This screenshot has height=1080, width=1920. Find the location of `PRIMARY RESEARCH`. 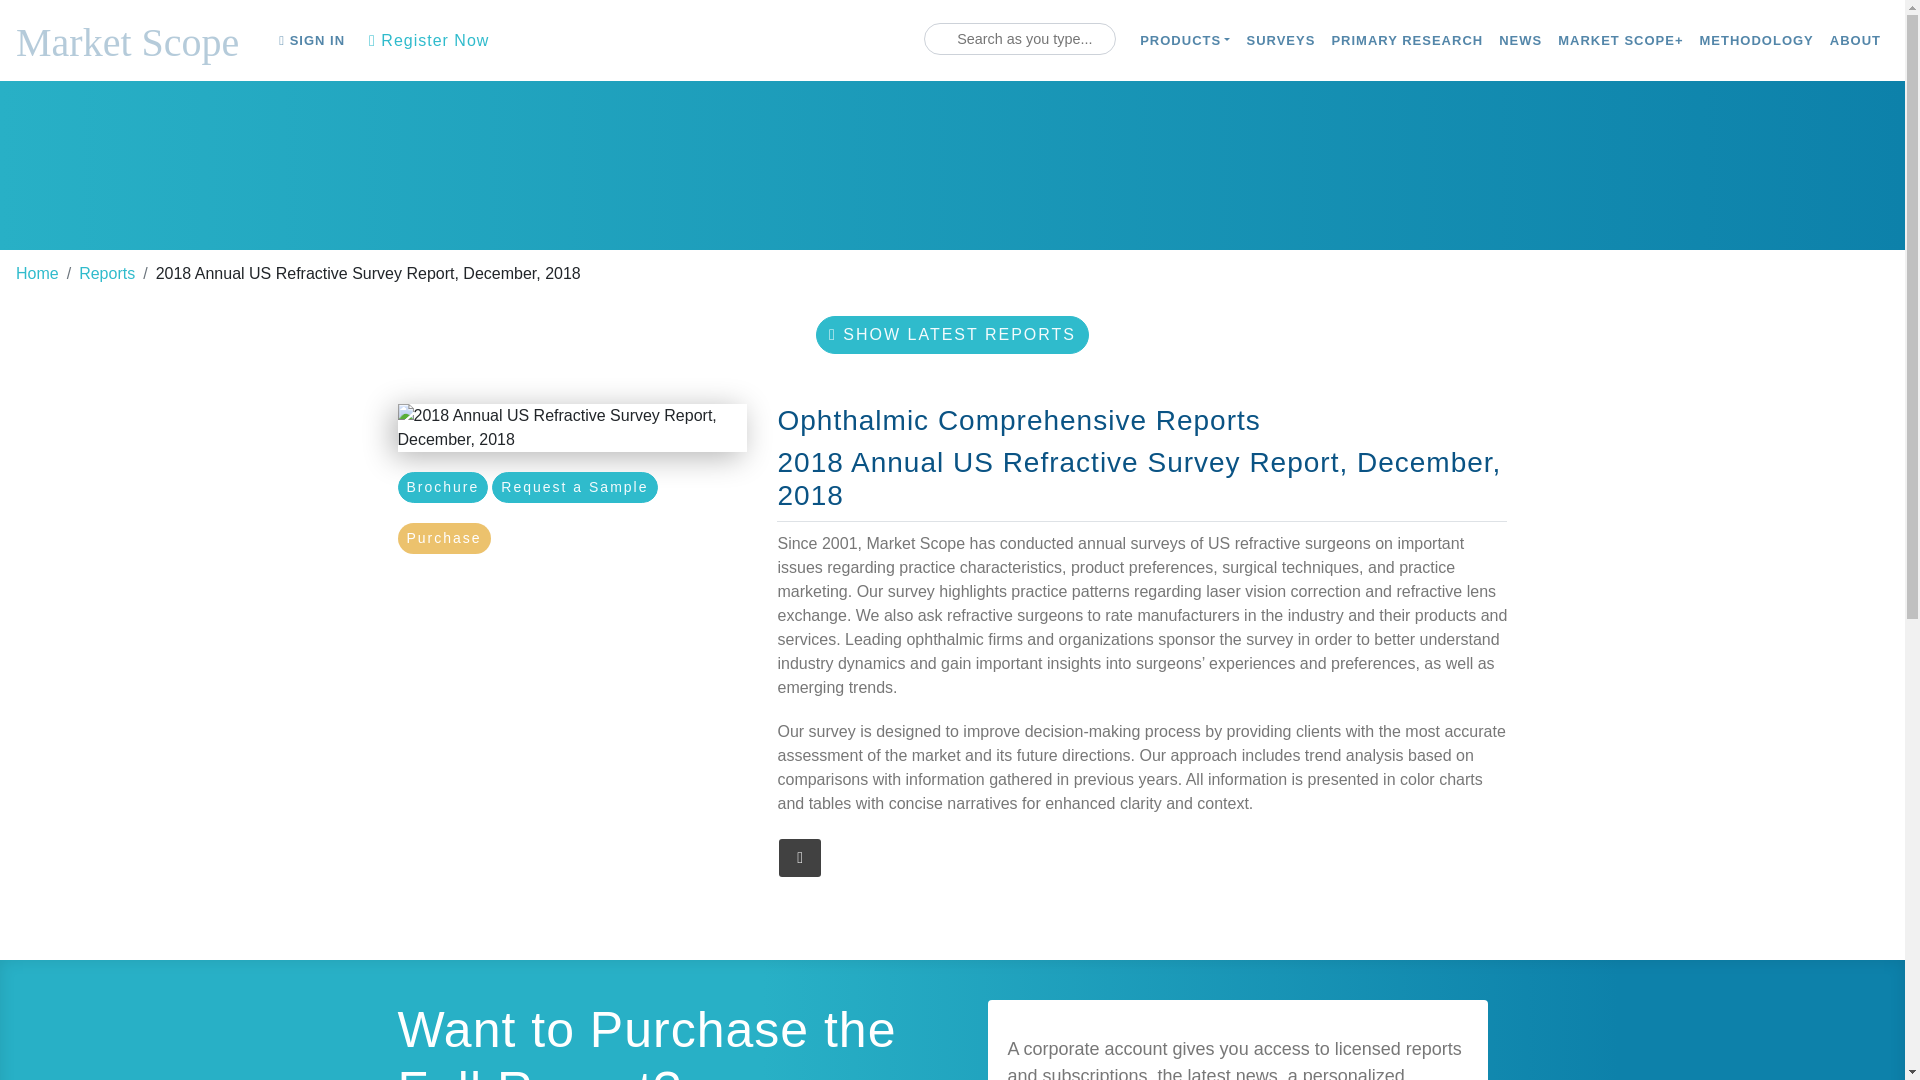

PRIMARY RESEARCH is located at coordinates (1406, 40).